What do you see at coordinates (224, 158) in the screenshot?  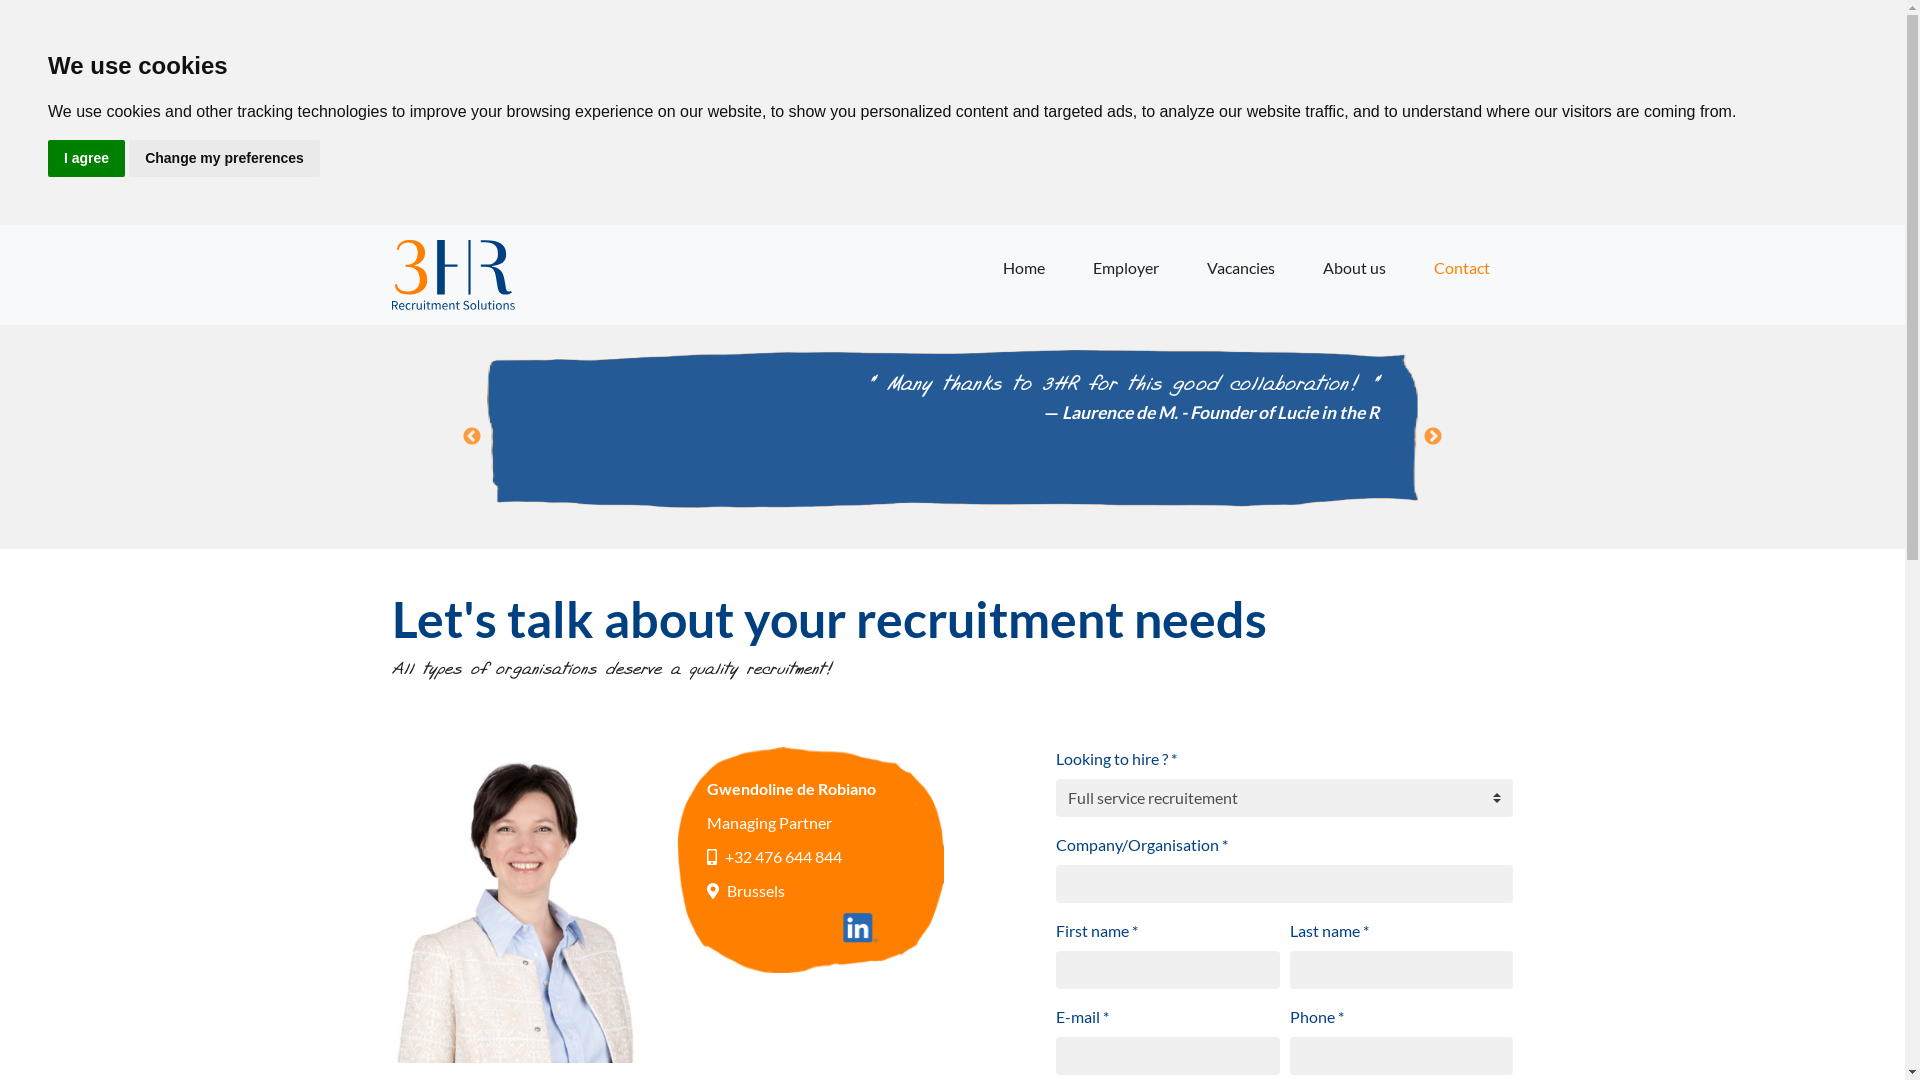 I see `Change my preferences` at bounding box center [224, 158].